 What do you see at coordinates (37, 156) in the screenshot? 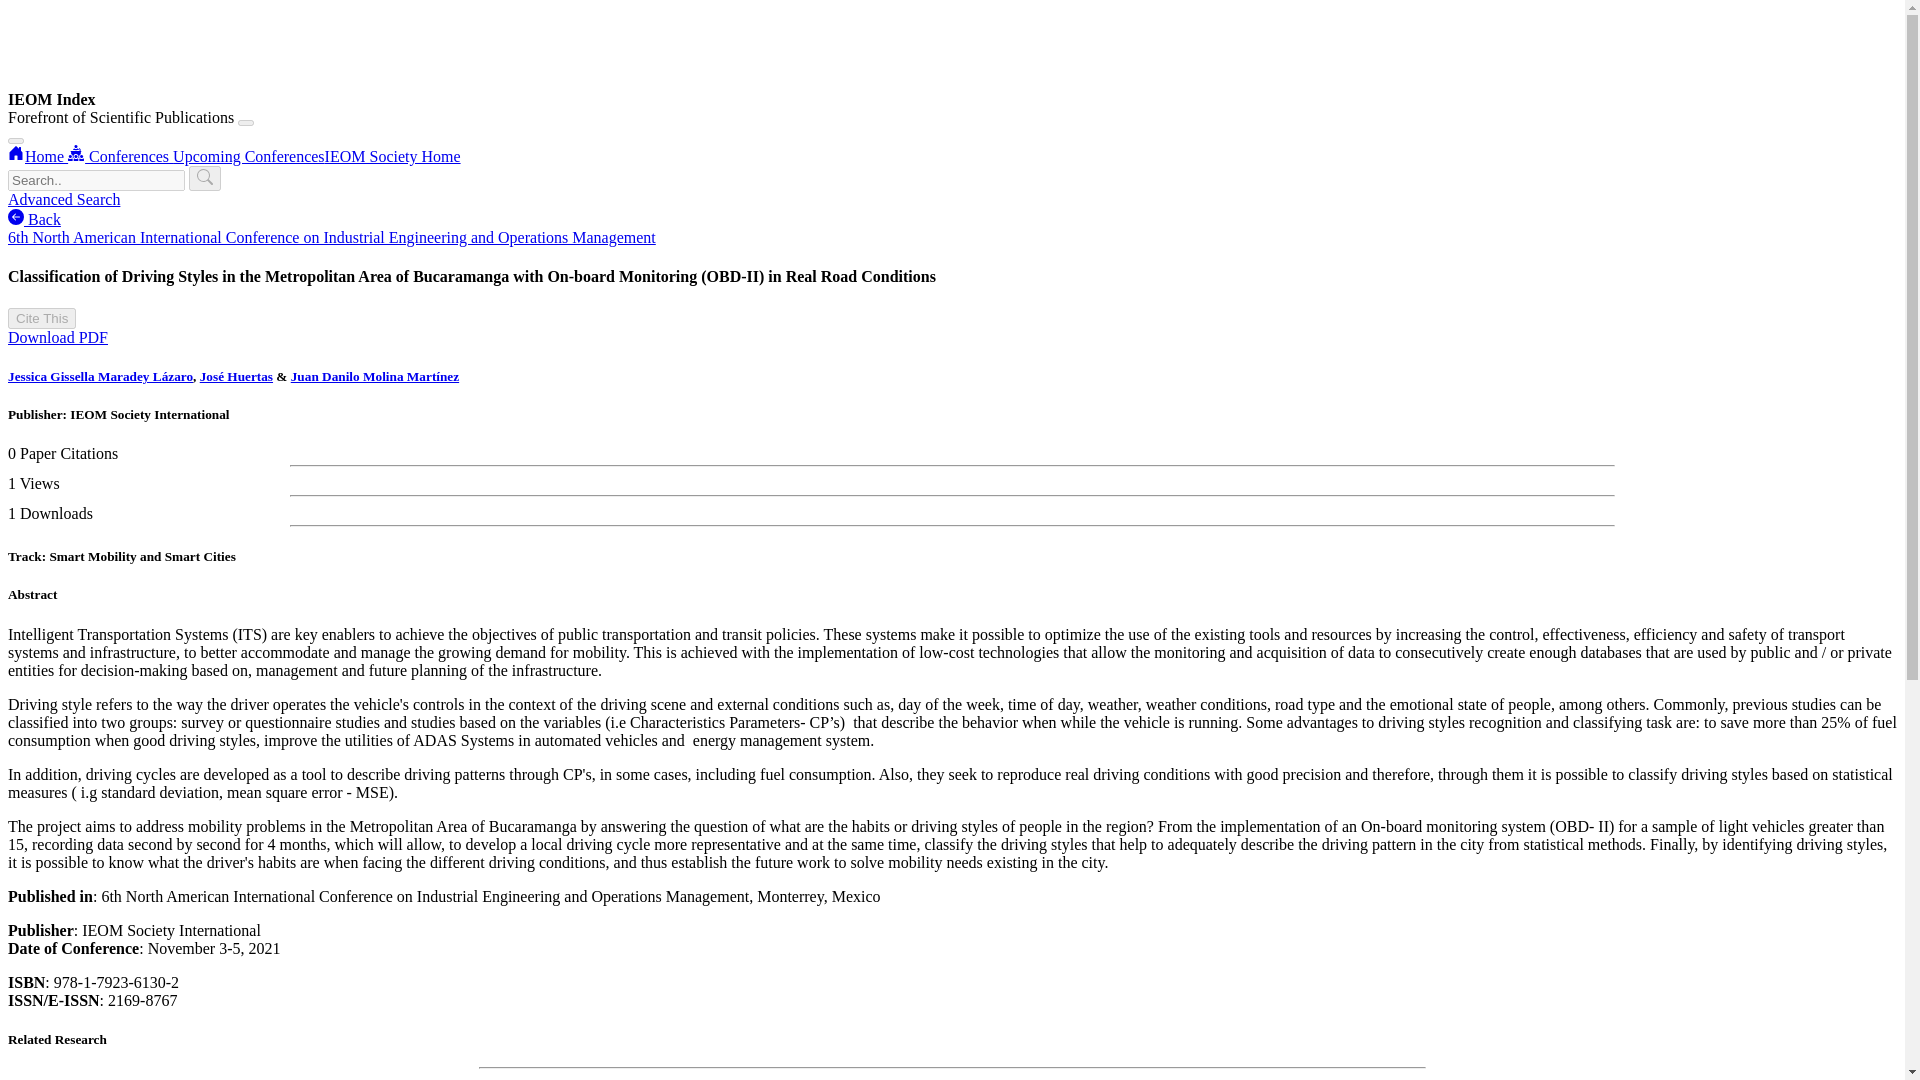
I see `Home` at bounding box center [37, 156].